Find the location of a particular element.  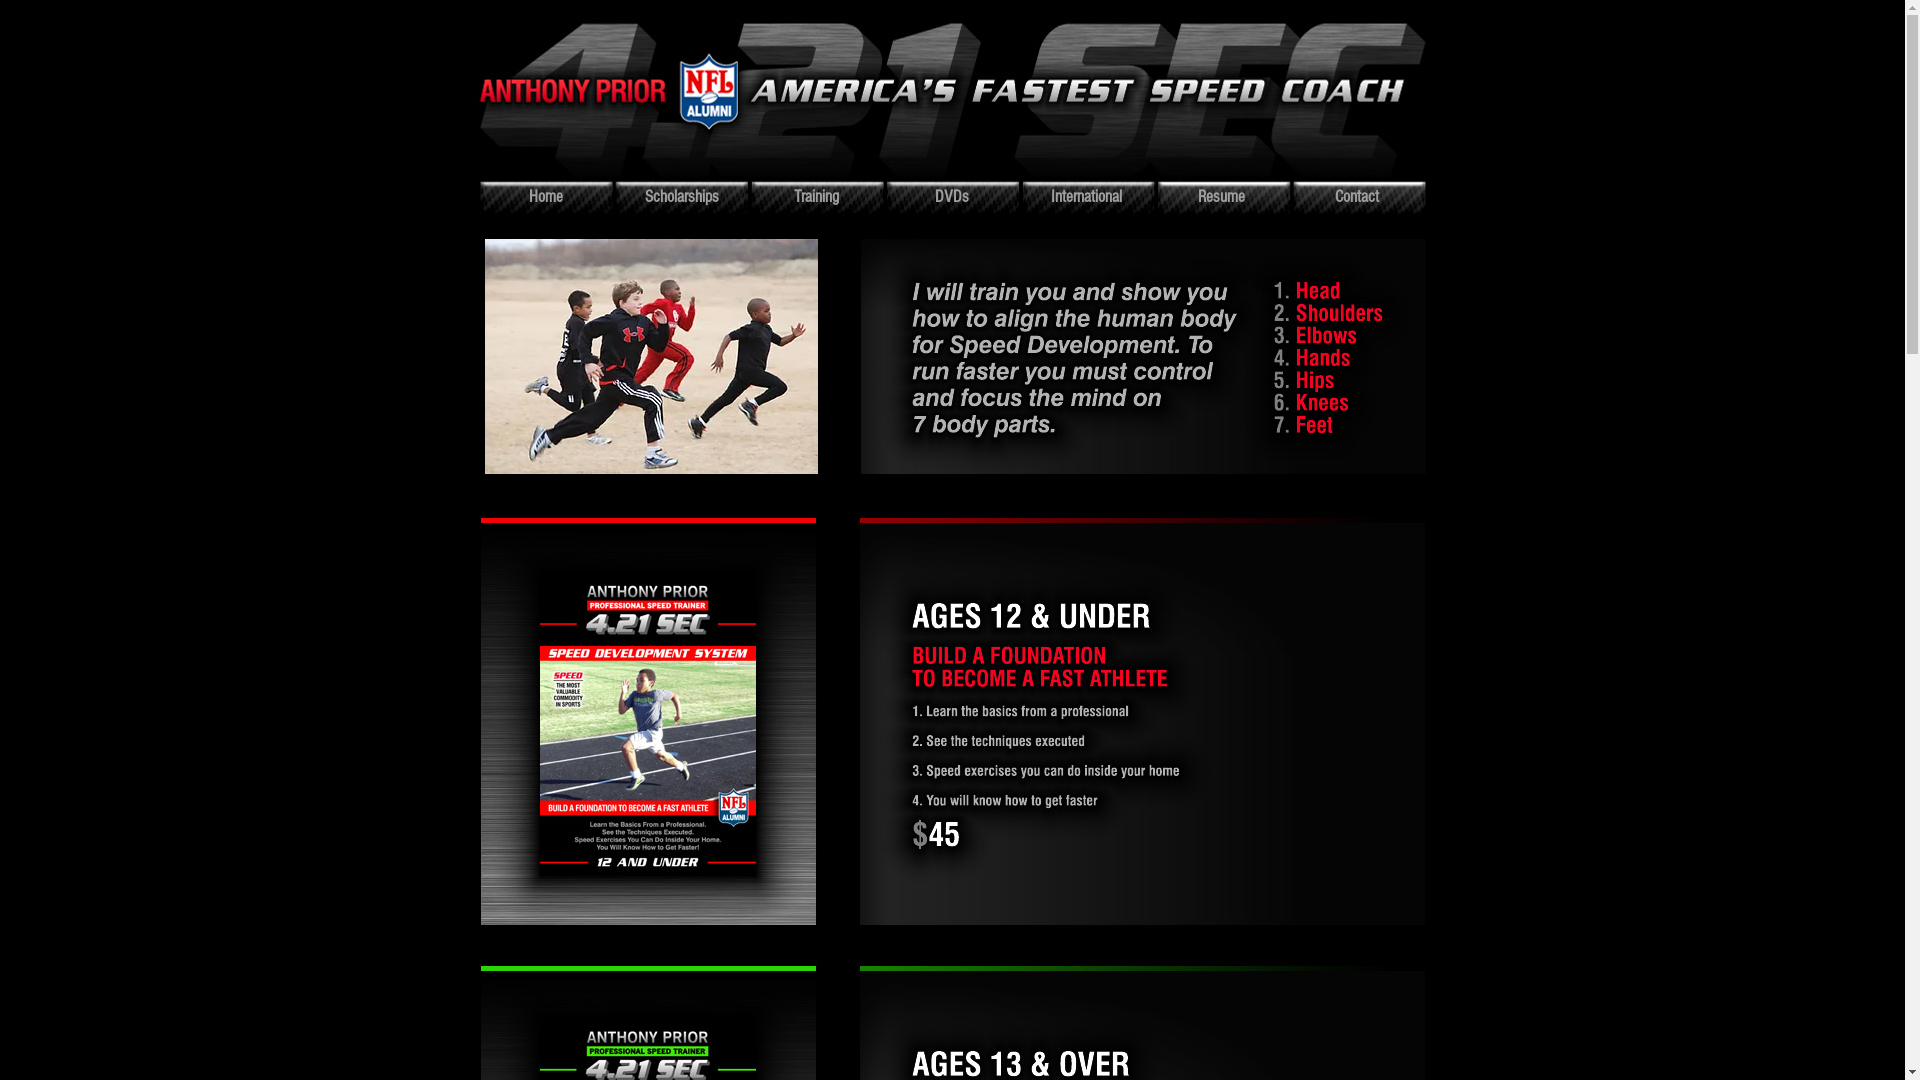

DVD---main-A.png is located at coordinates (1142, 356).